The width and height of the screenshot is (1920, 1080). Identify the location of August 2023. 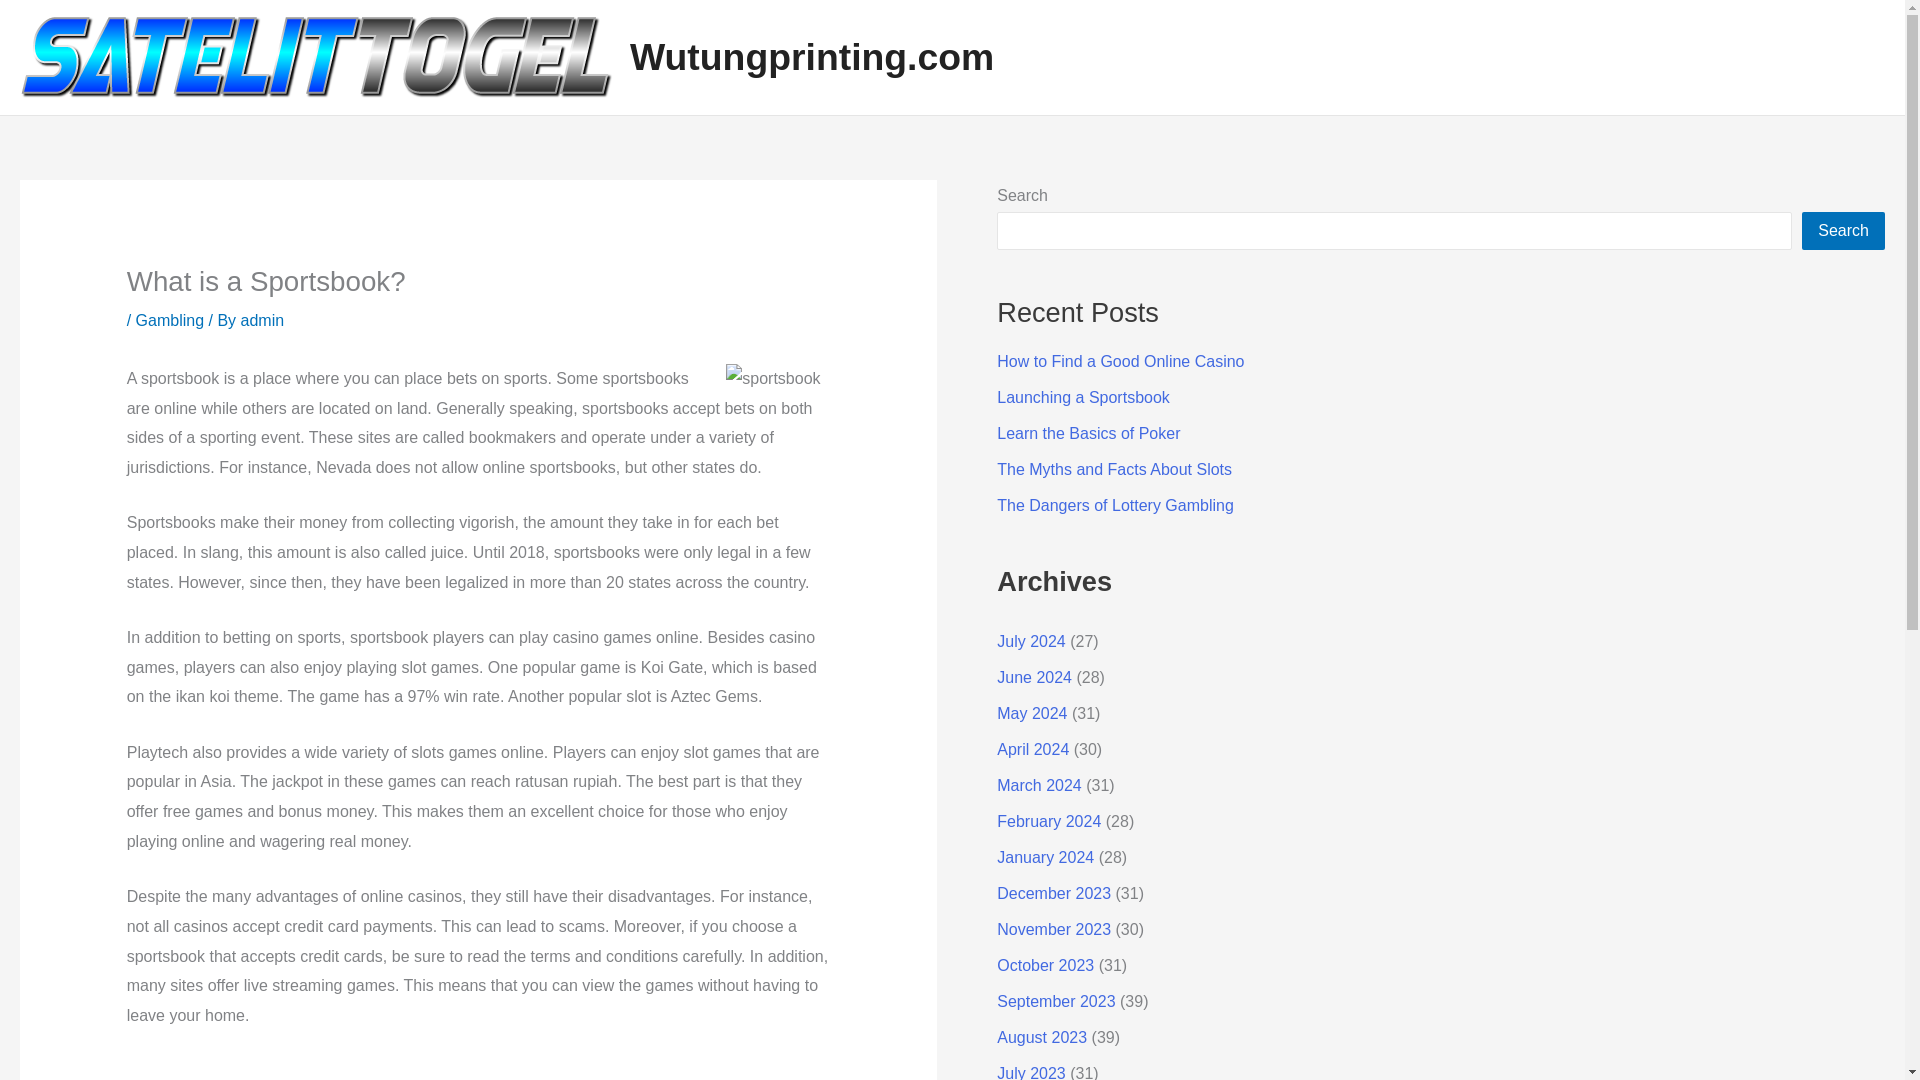
(1041, 1038).